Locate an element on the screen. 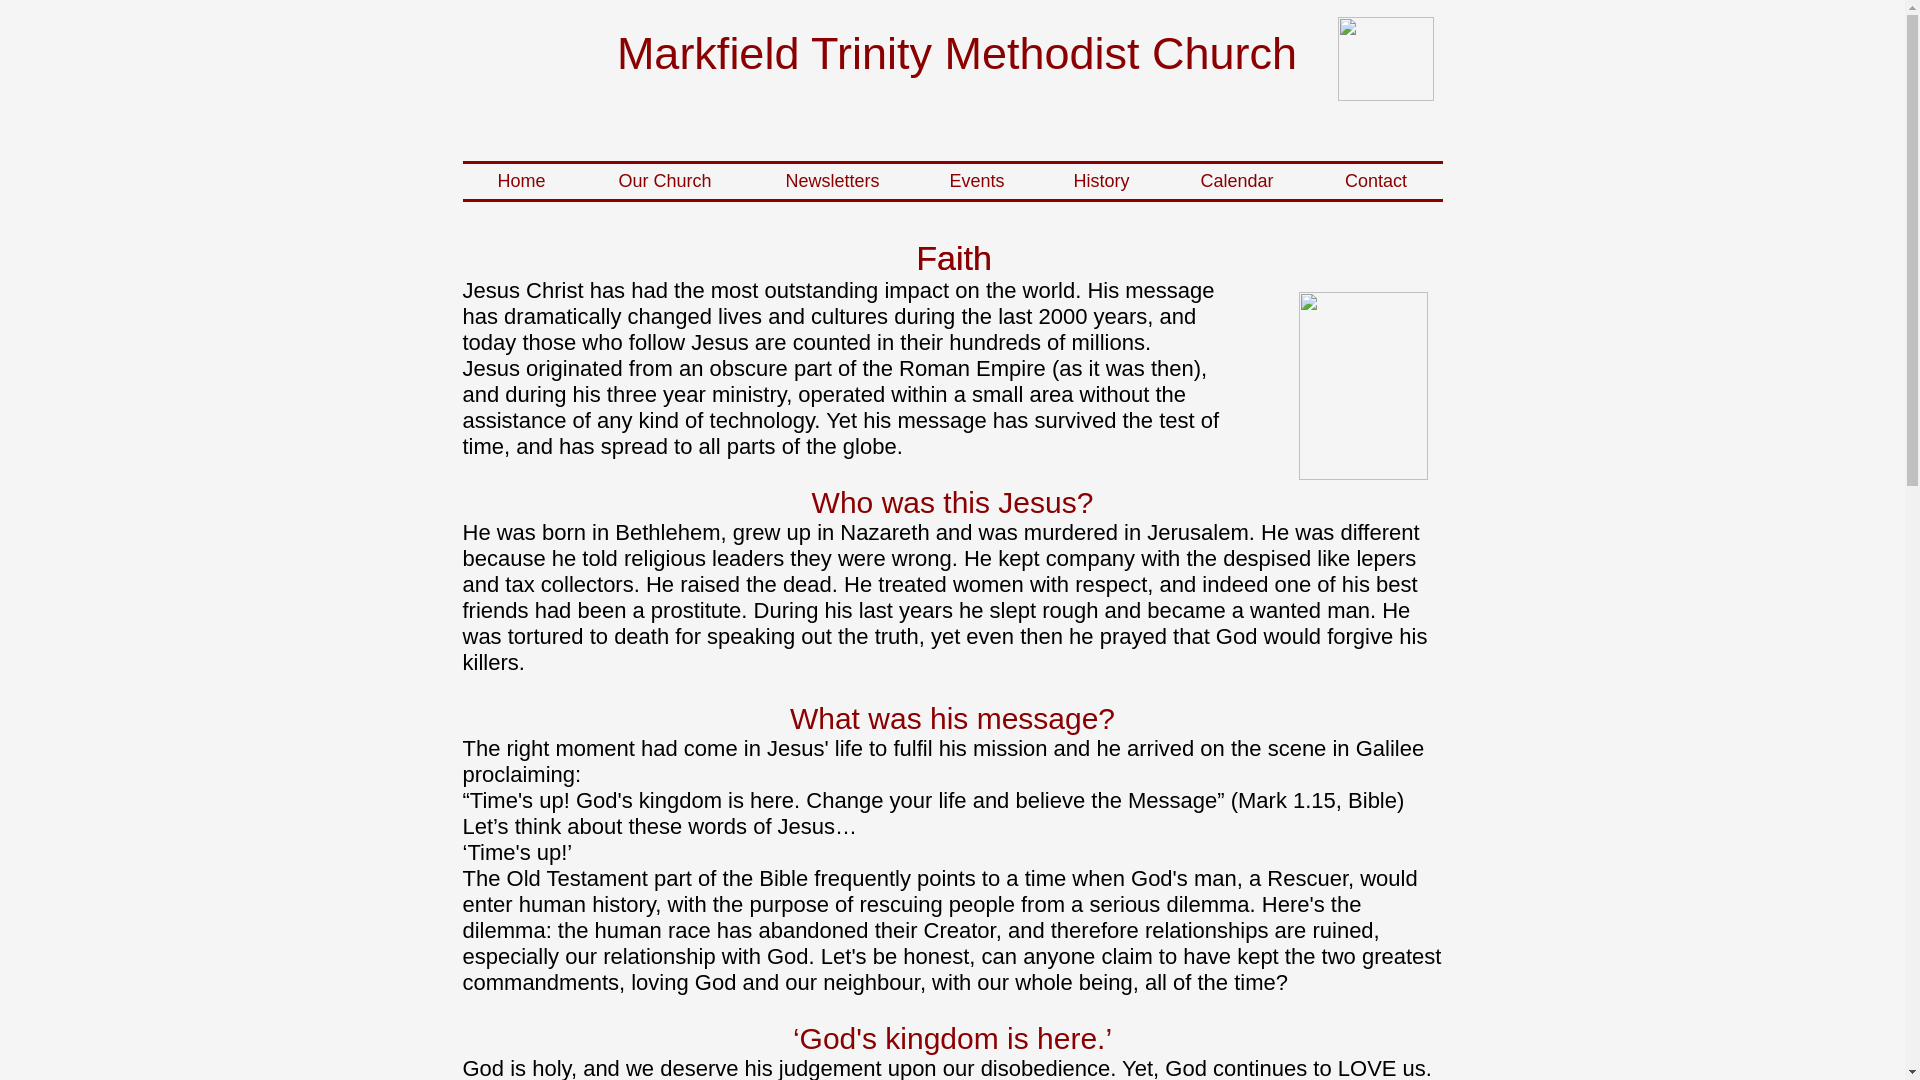  Newsletters is located at coordinates (832, 181).